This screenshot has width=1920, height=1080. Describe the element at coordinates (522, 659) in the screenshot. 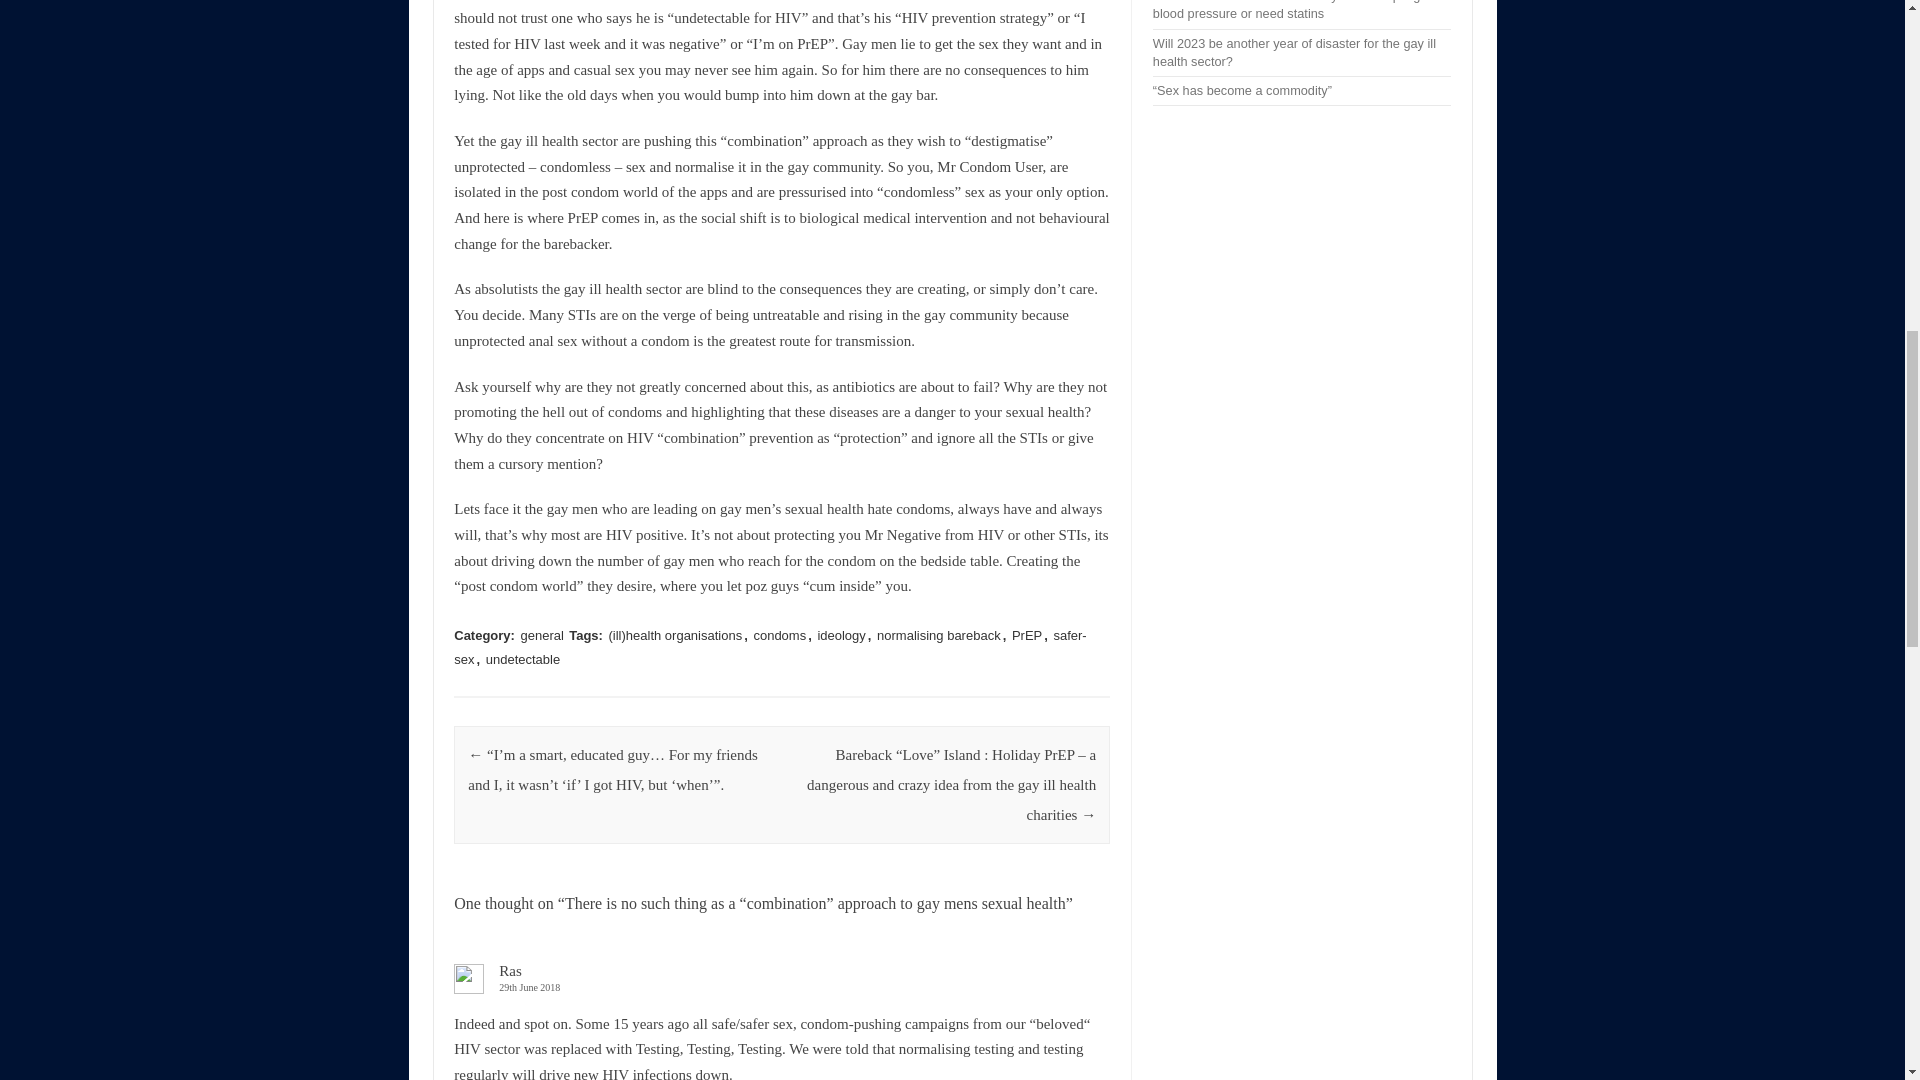

I see `undetectable` at that location.